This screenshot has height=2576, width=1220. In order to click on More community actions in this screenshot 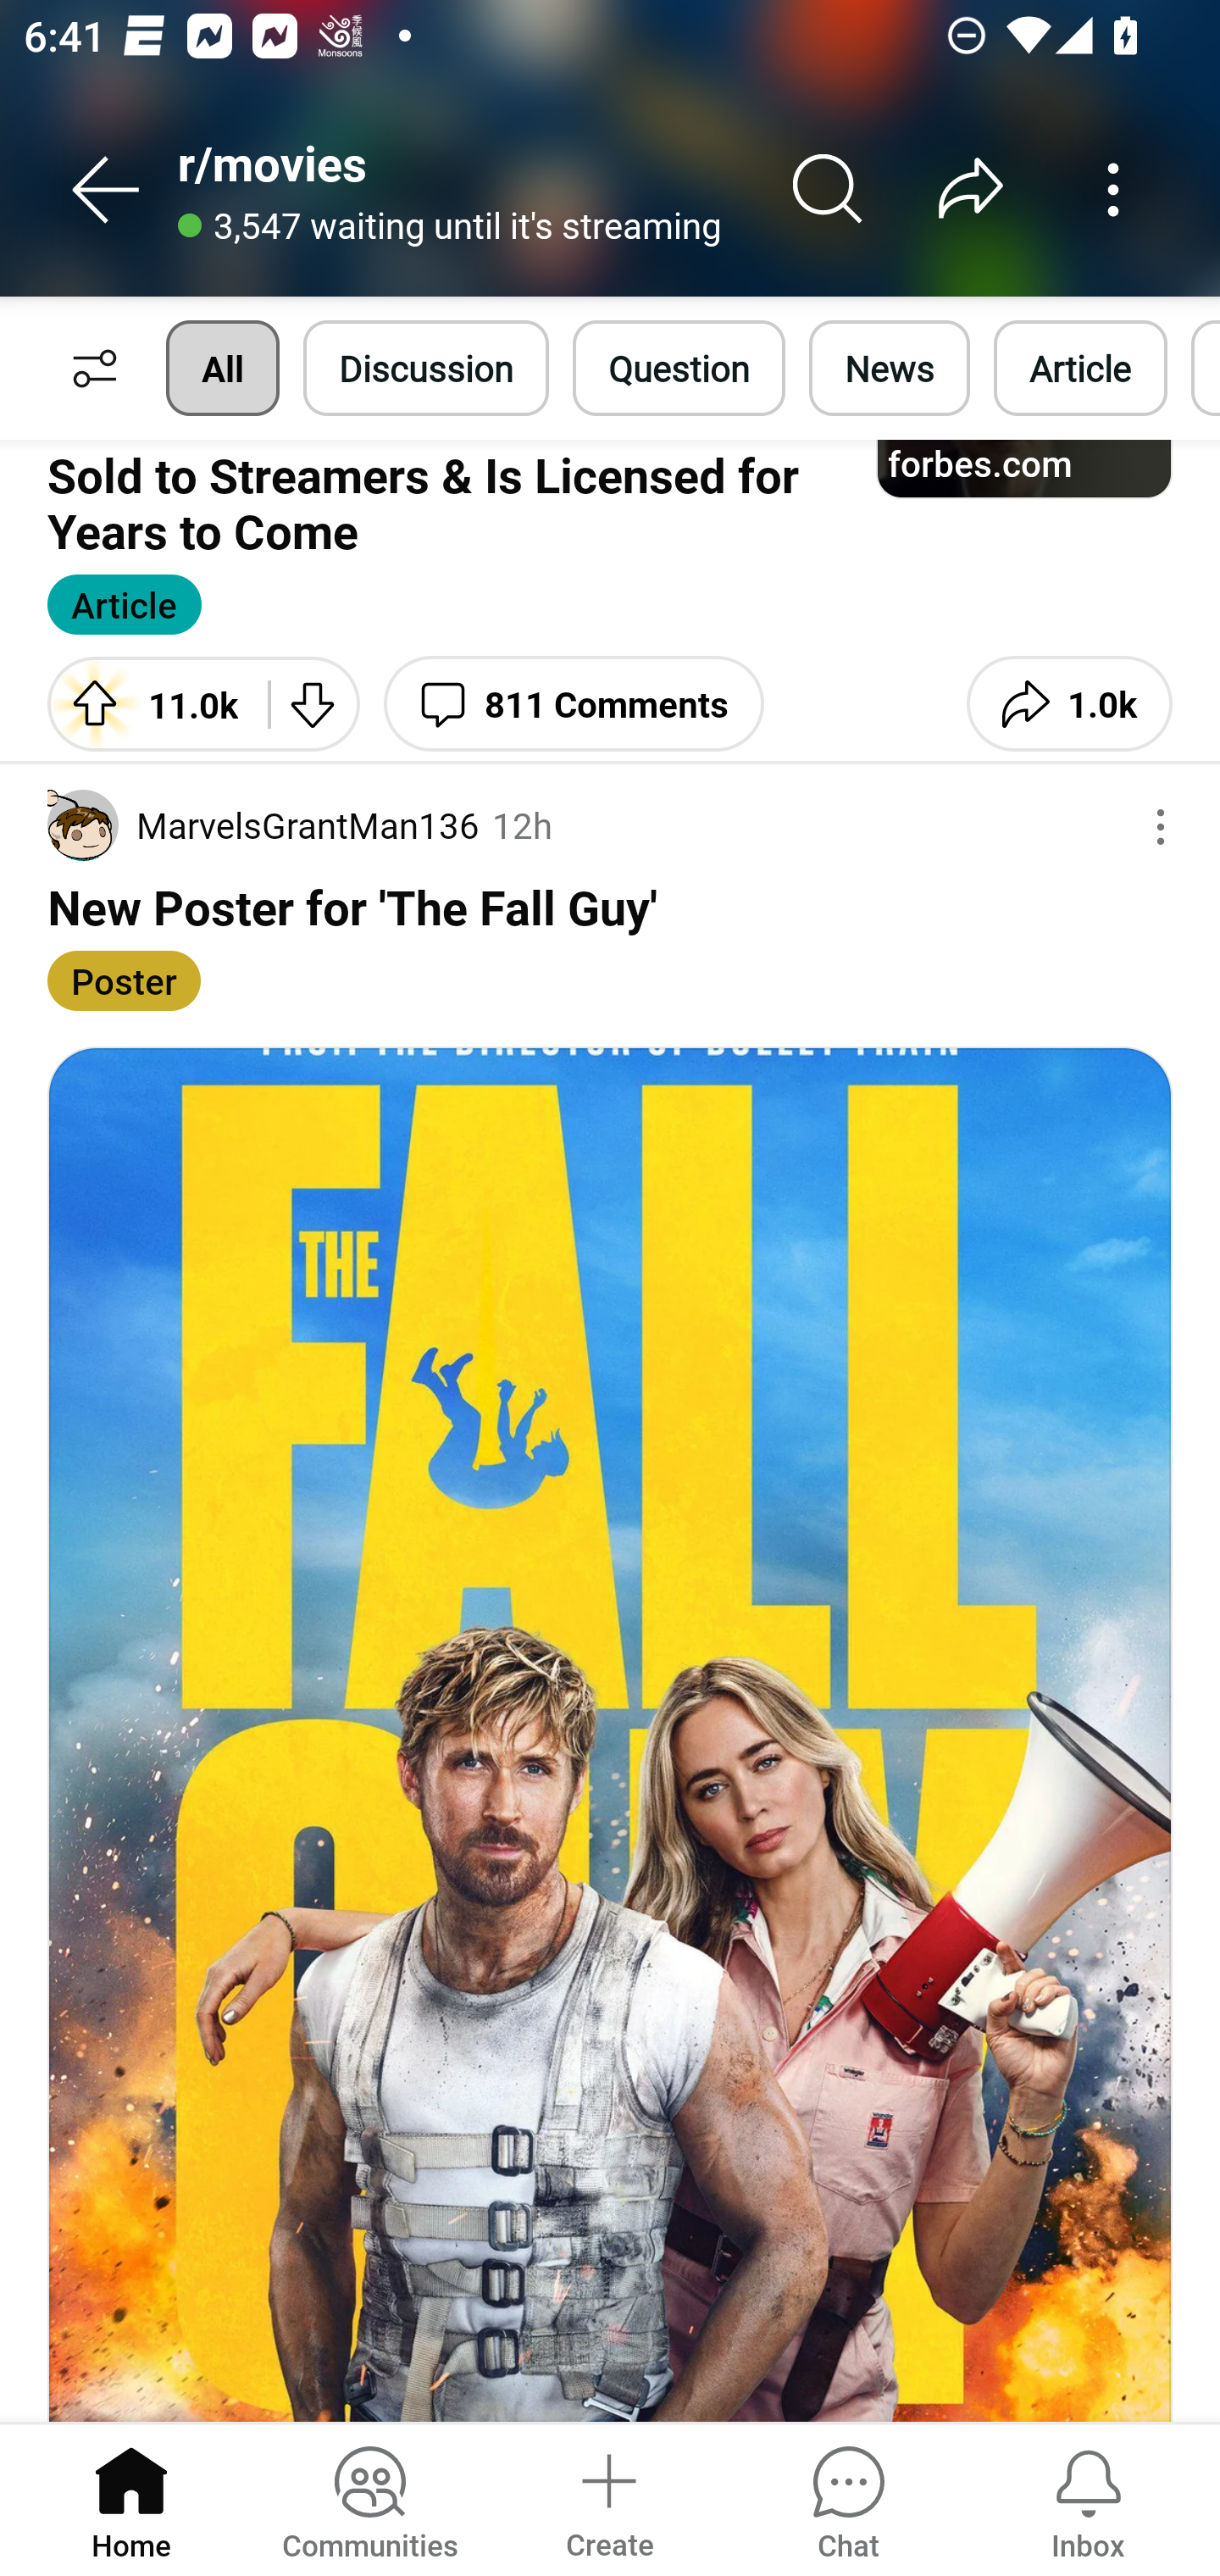, I will do `click(1113, 189)`.